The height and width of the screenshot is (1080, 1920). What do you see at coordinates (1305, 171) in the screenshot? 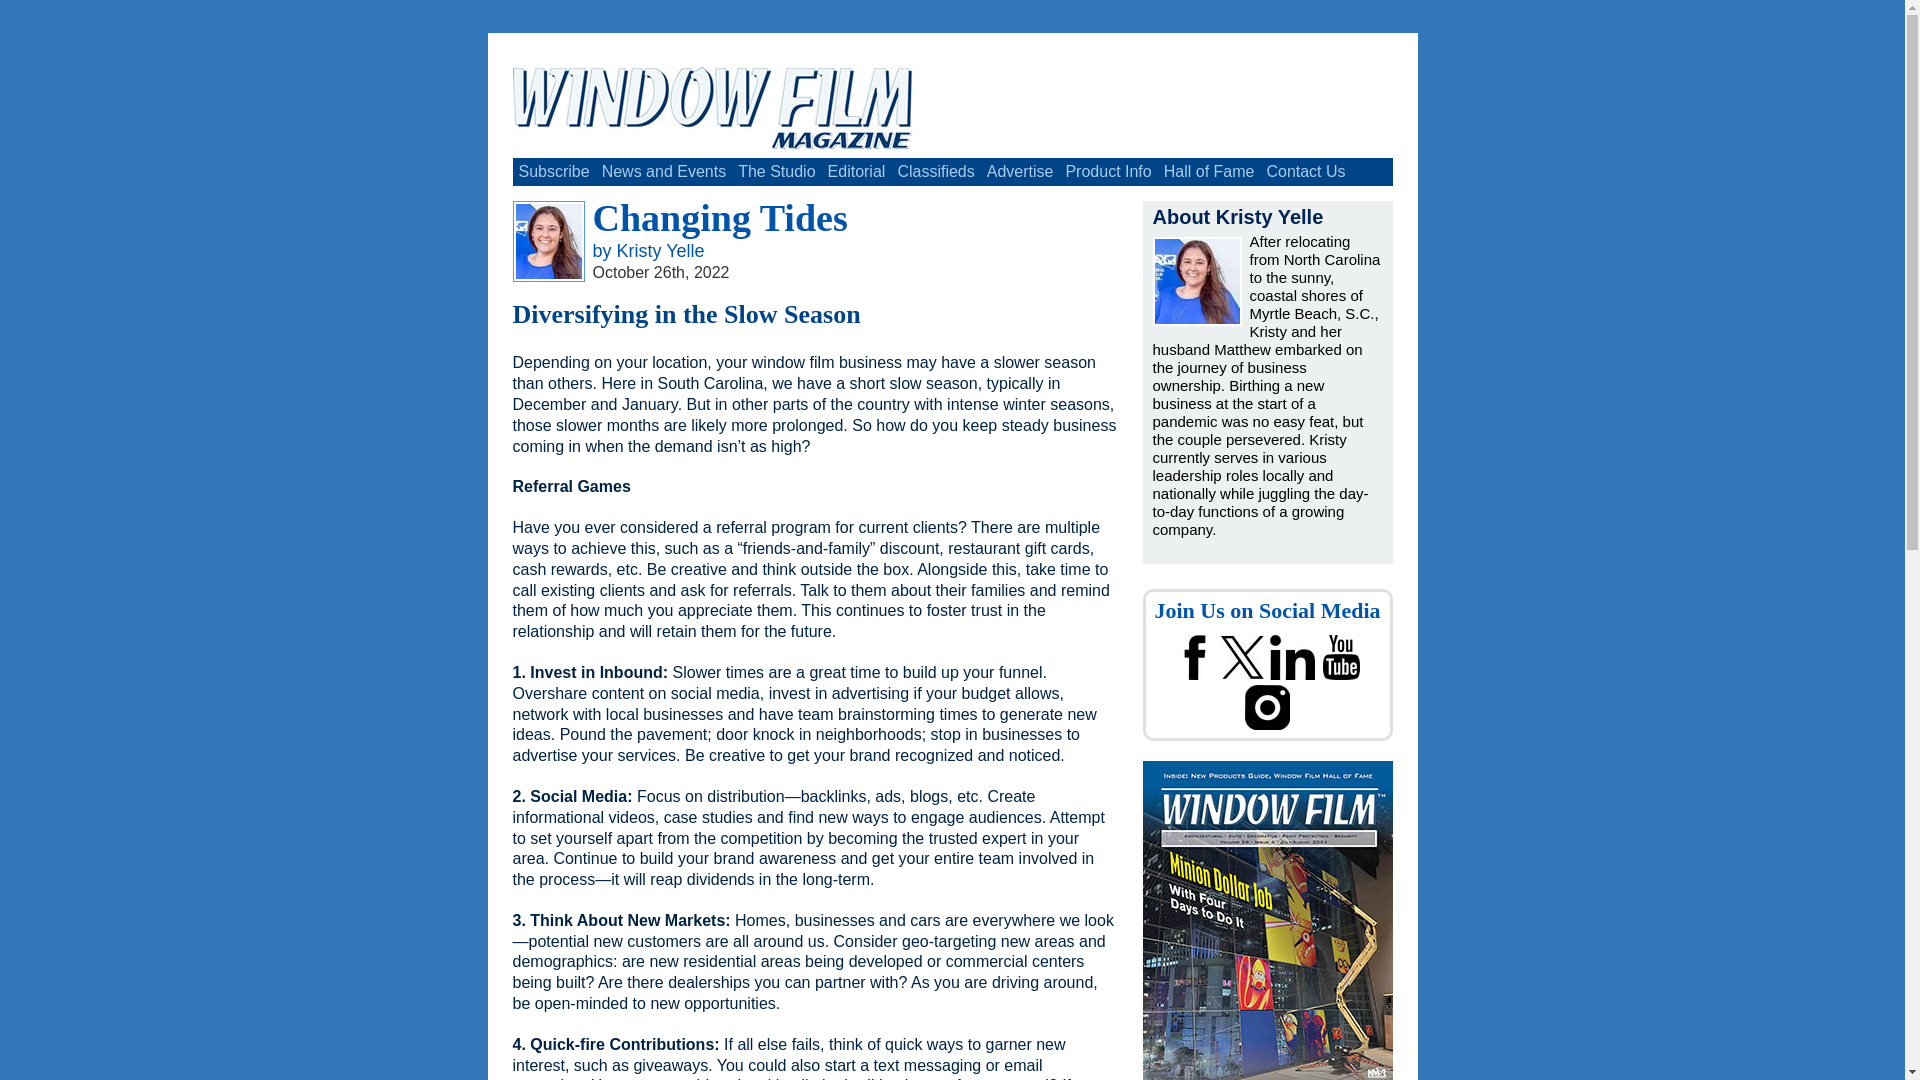
I see `Contact Us` at bounding box center [1305, 171].